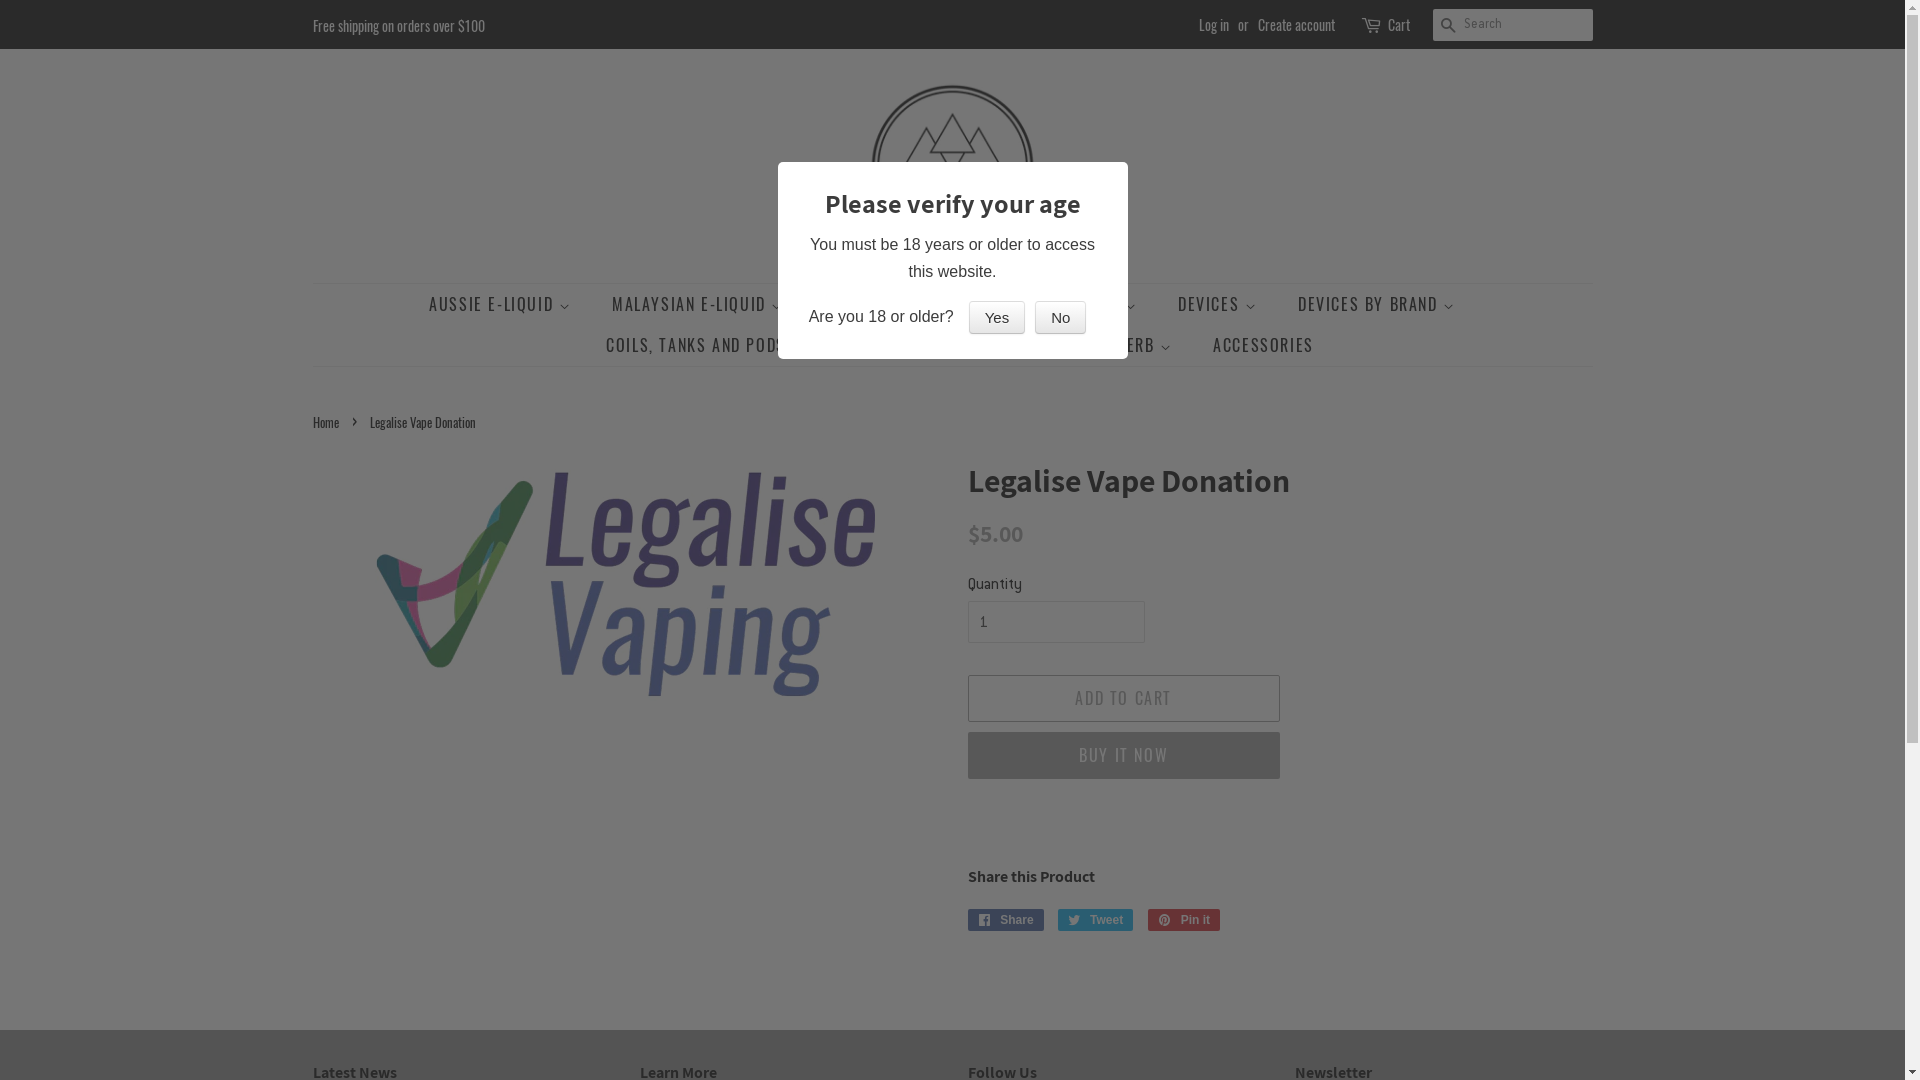 The width and height of the screenshot is (1920, 1080). Describe the element at coordinates (708, 346) in the screenshot. I see `COILS, TANKS AND PODS` at that location.